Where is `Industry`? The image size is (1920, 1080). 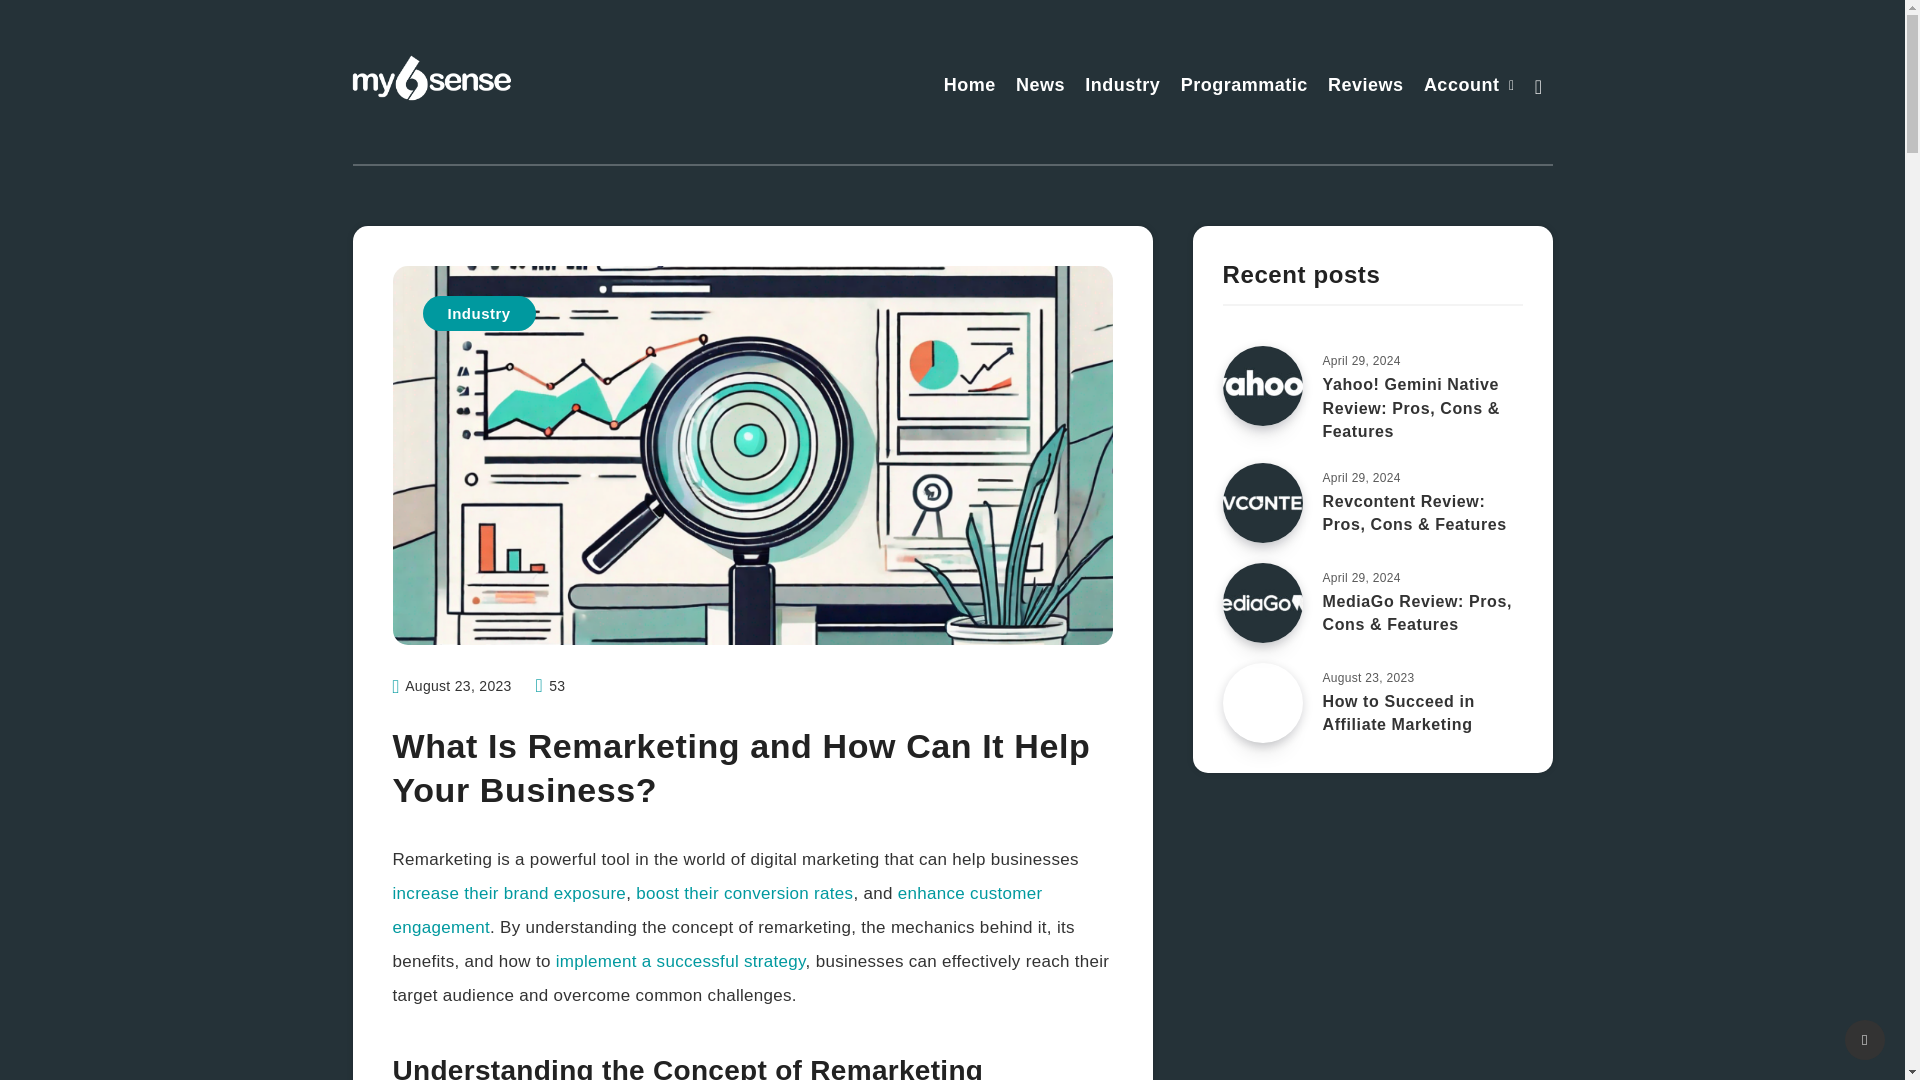
Industry is located at coordinates (1122, 87).